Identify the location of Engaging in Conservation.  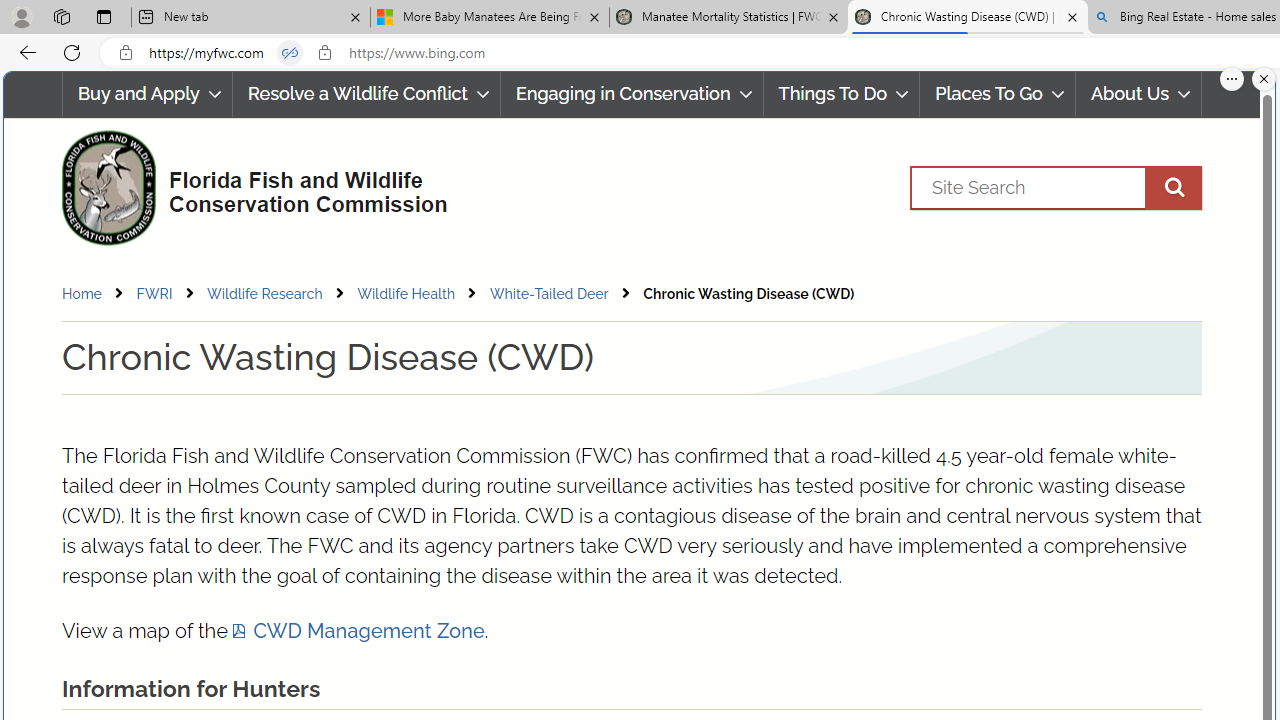
(631, 94).